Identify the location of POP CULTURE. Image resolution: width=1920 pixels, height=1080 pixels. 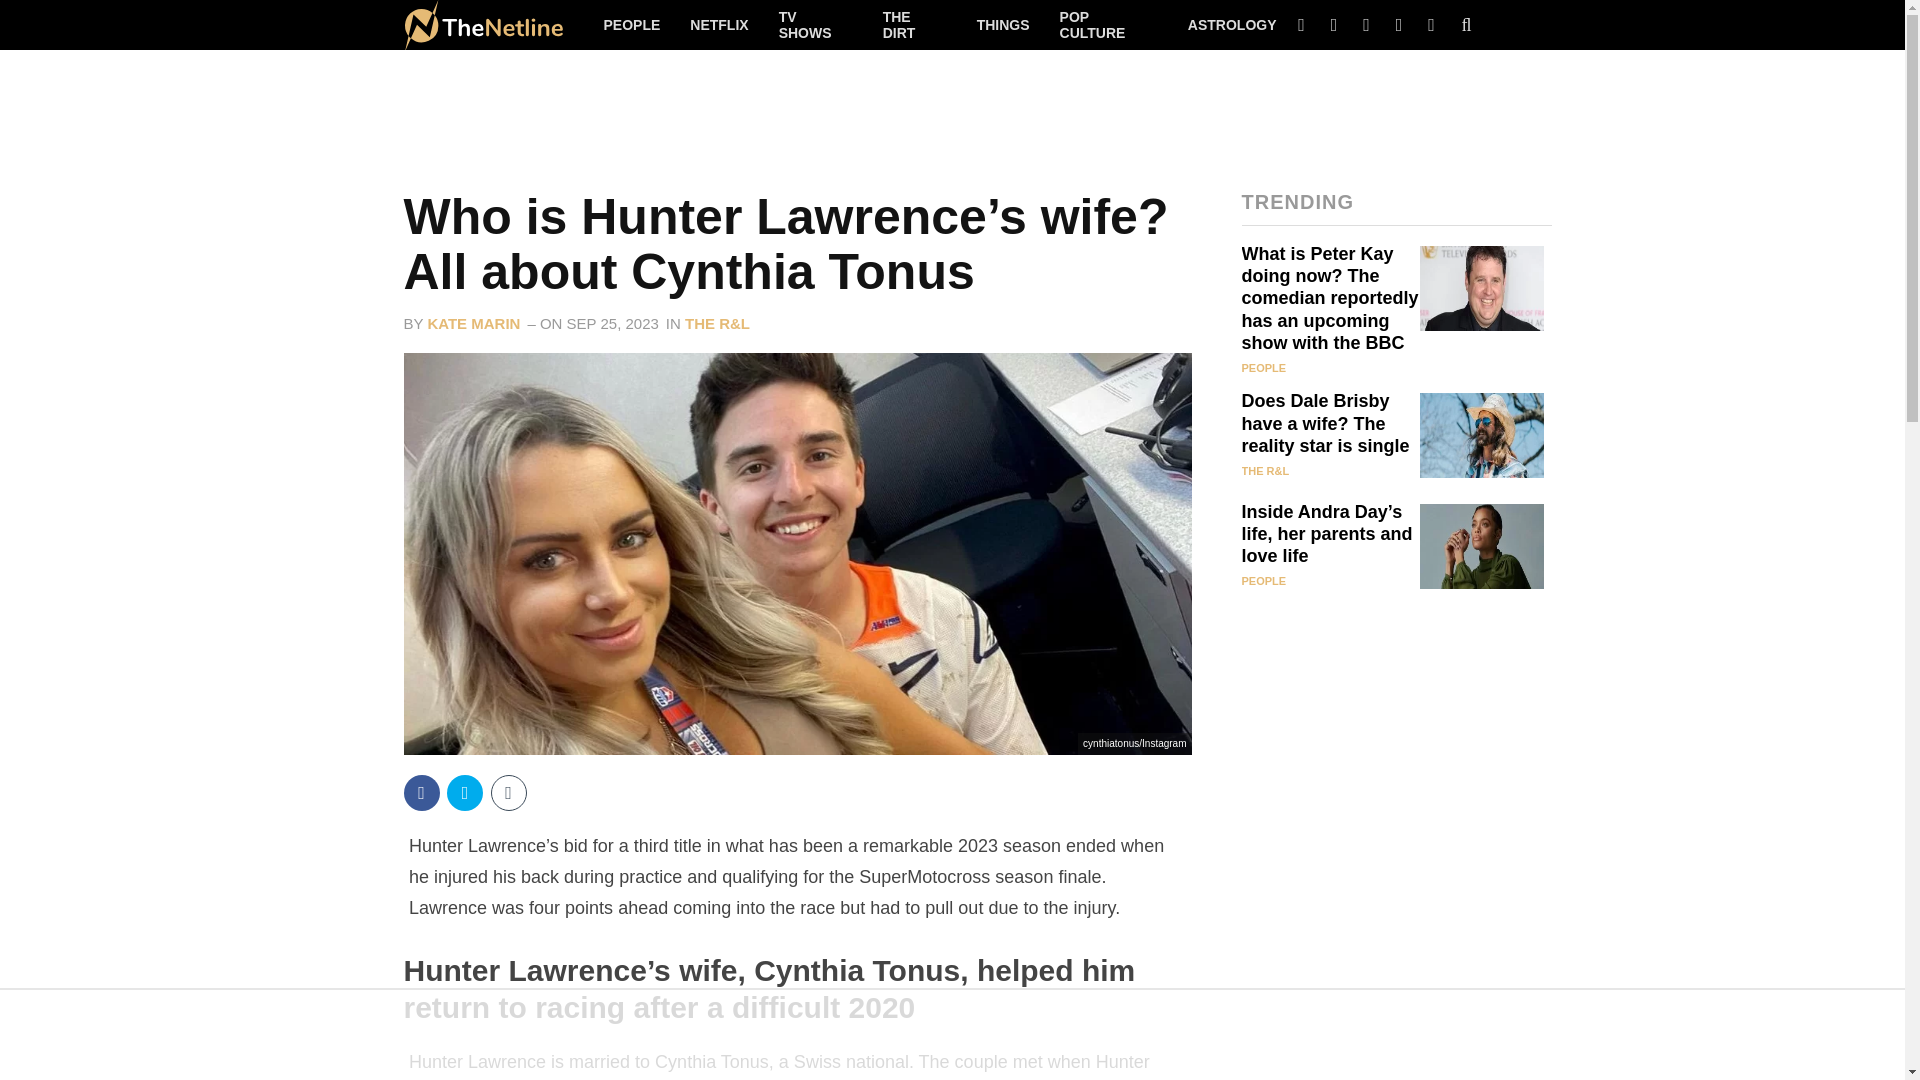
(1108, 24).